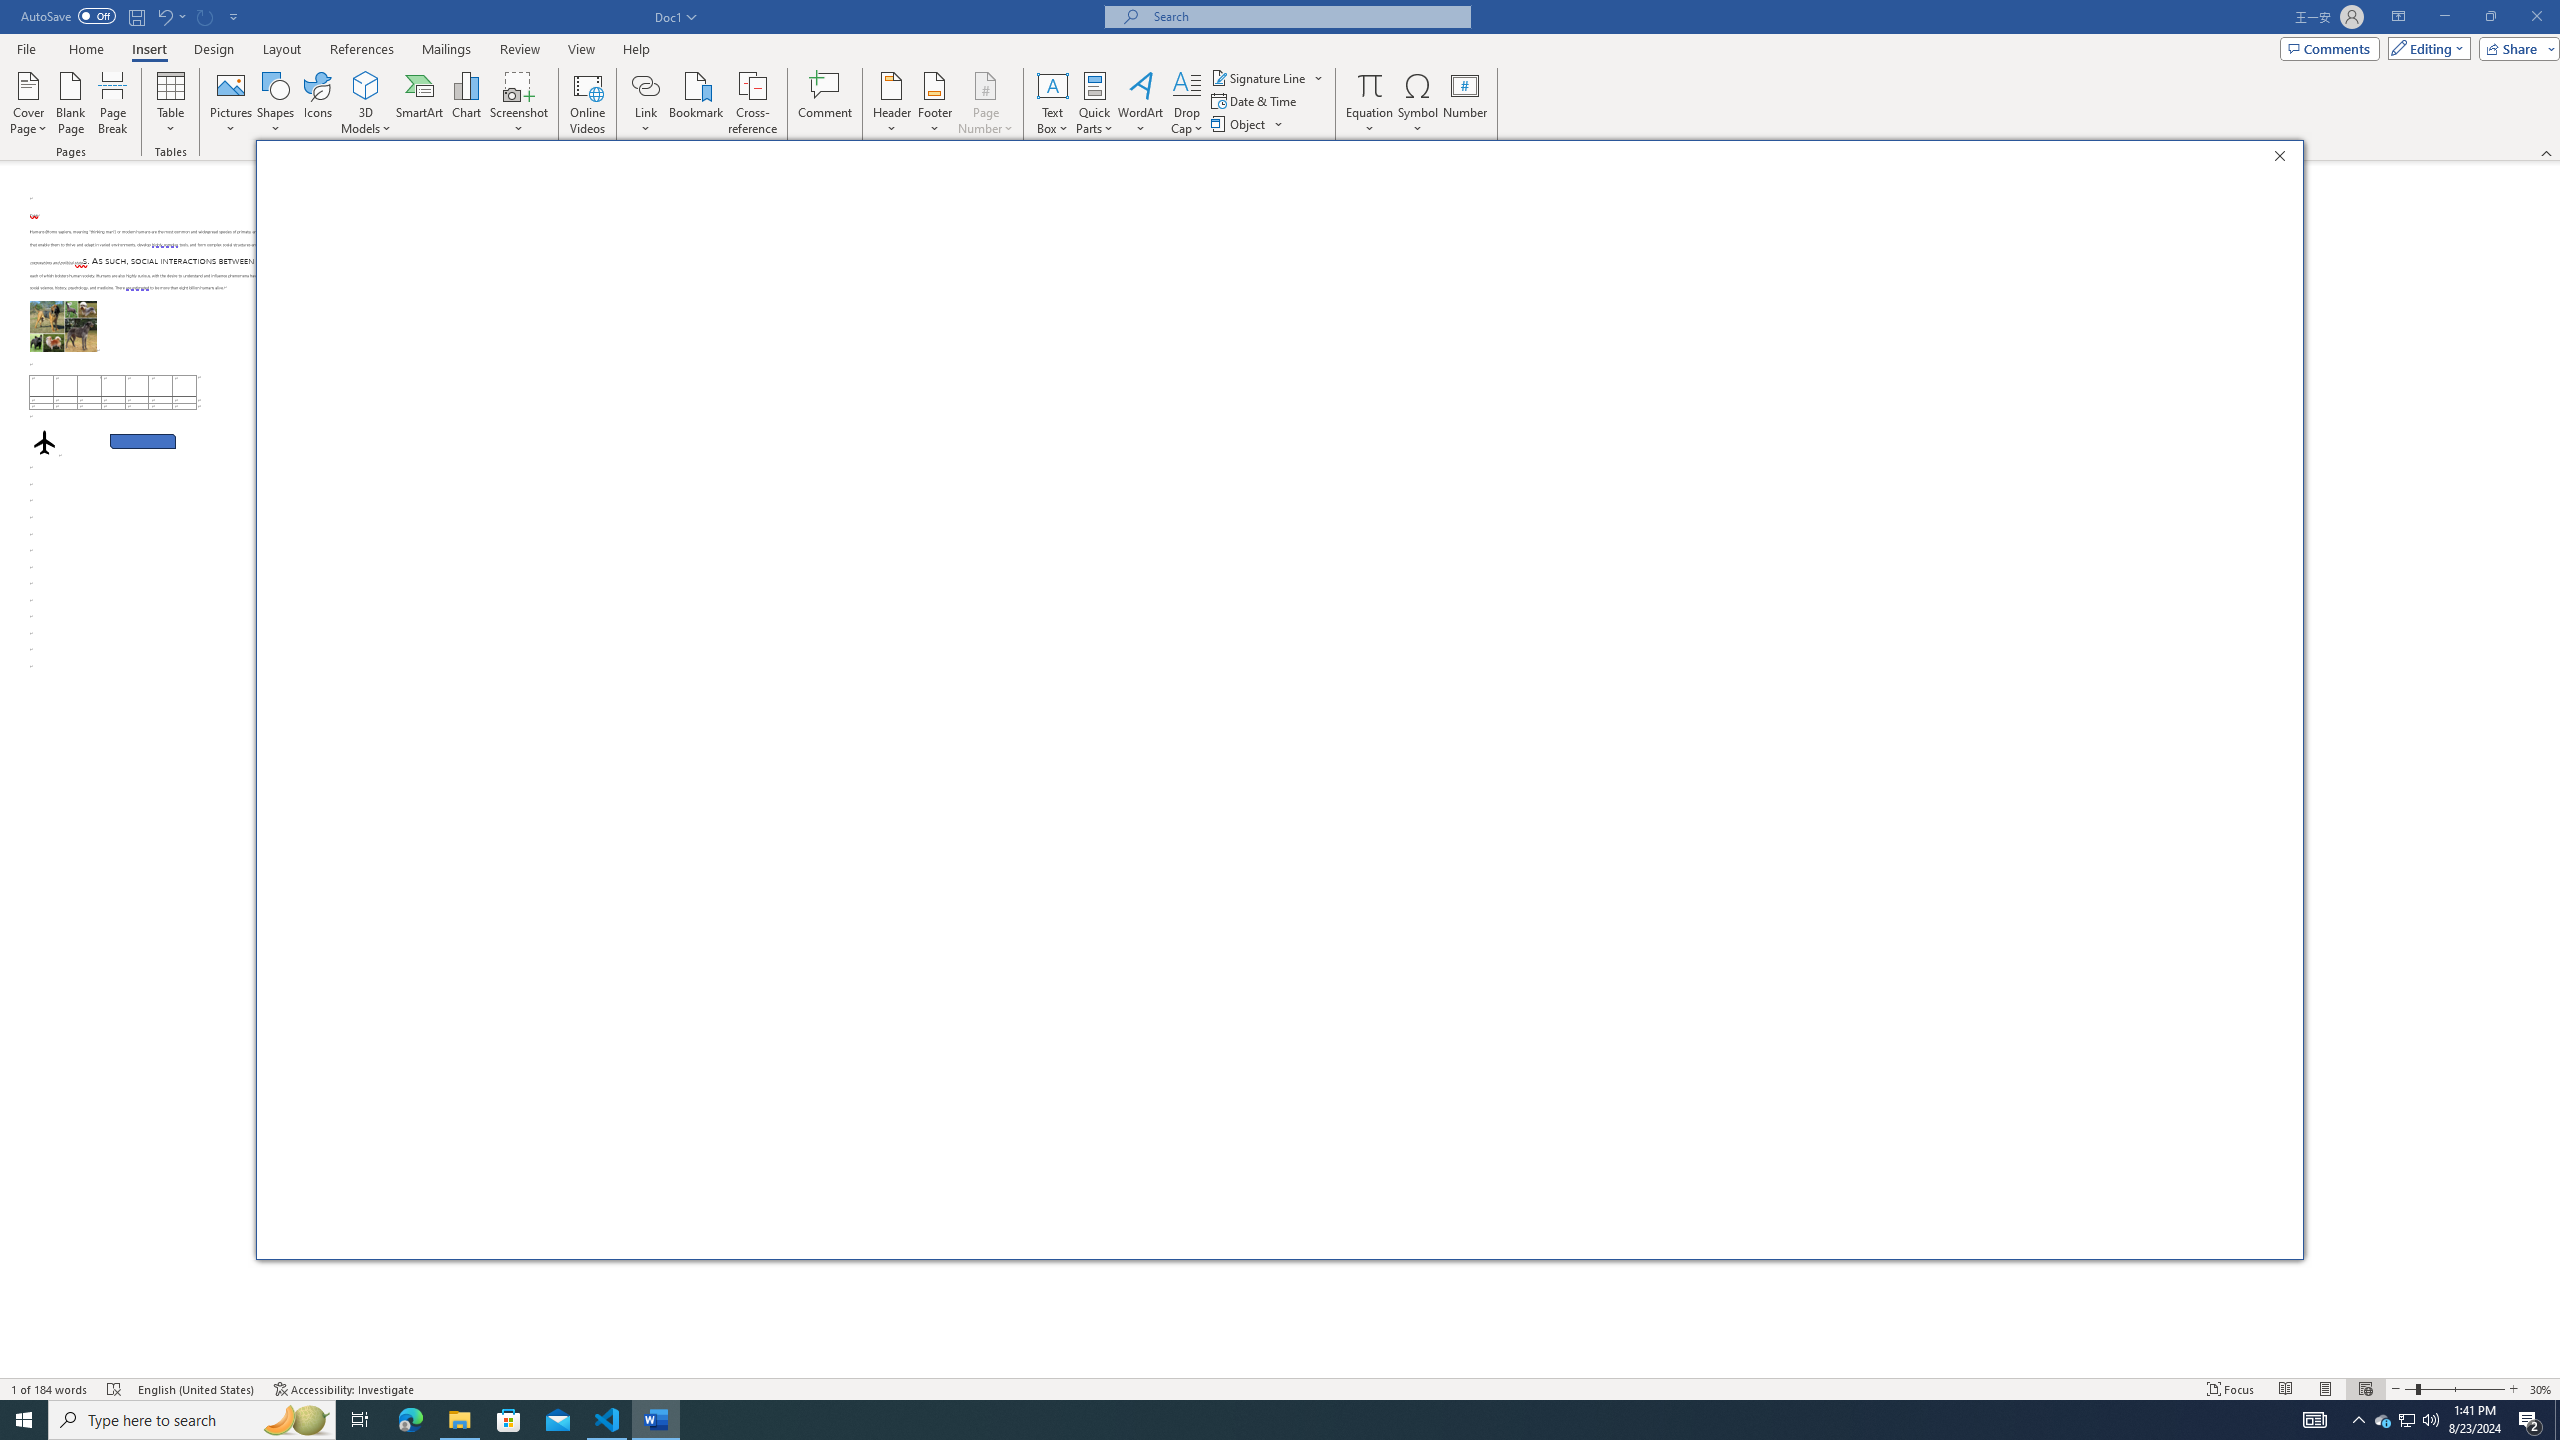  Describe the element at coordinates (24, 1420) in the screenshot. I see `Start` at that location.